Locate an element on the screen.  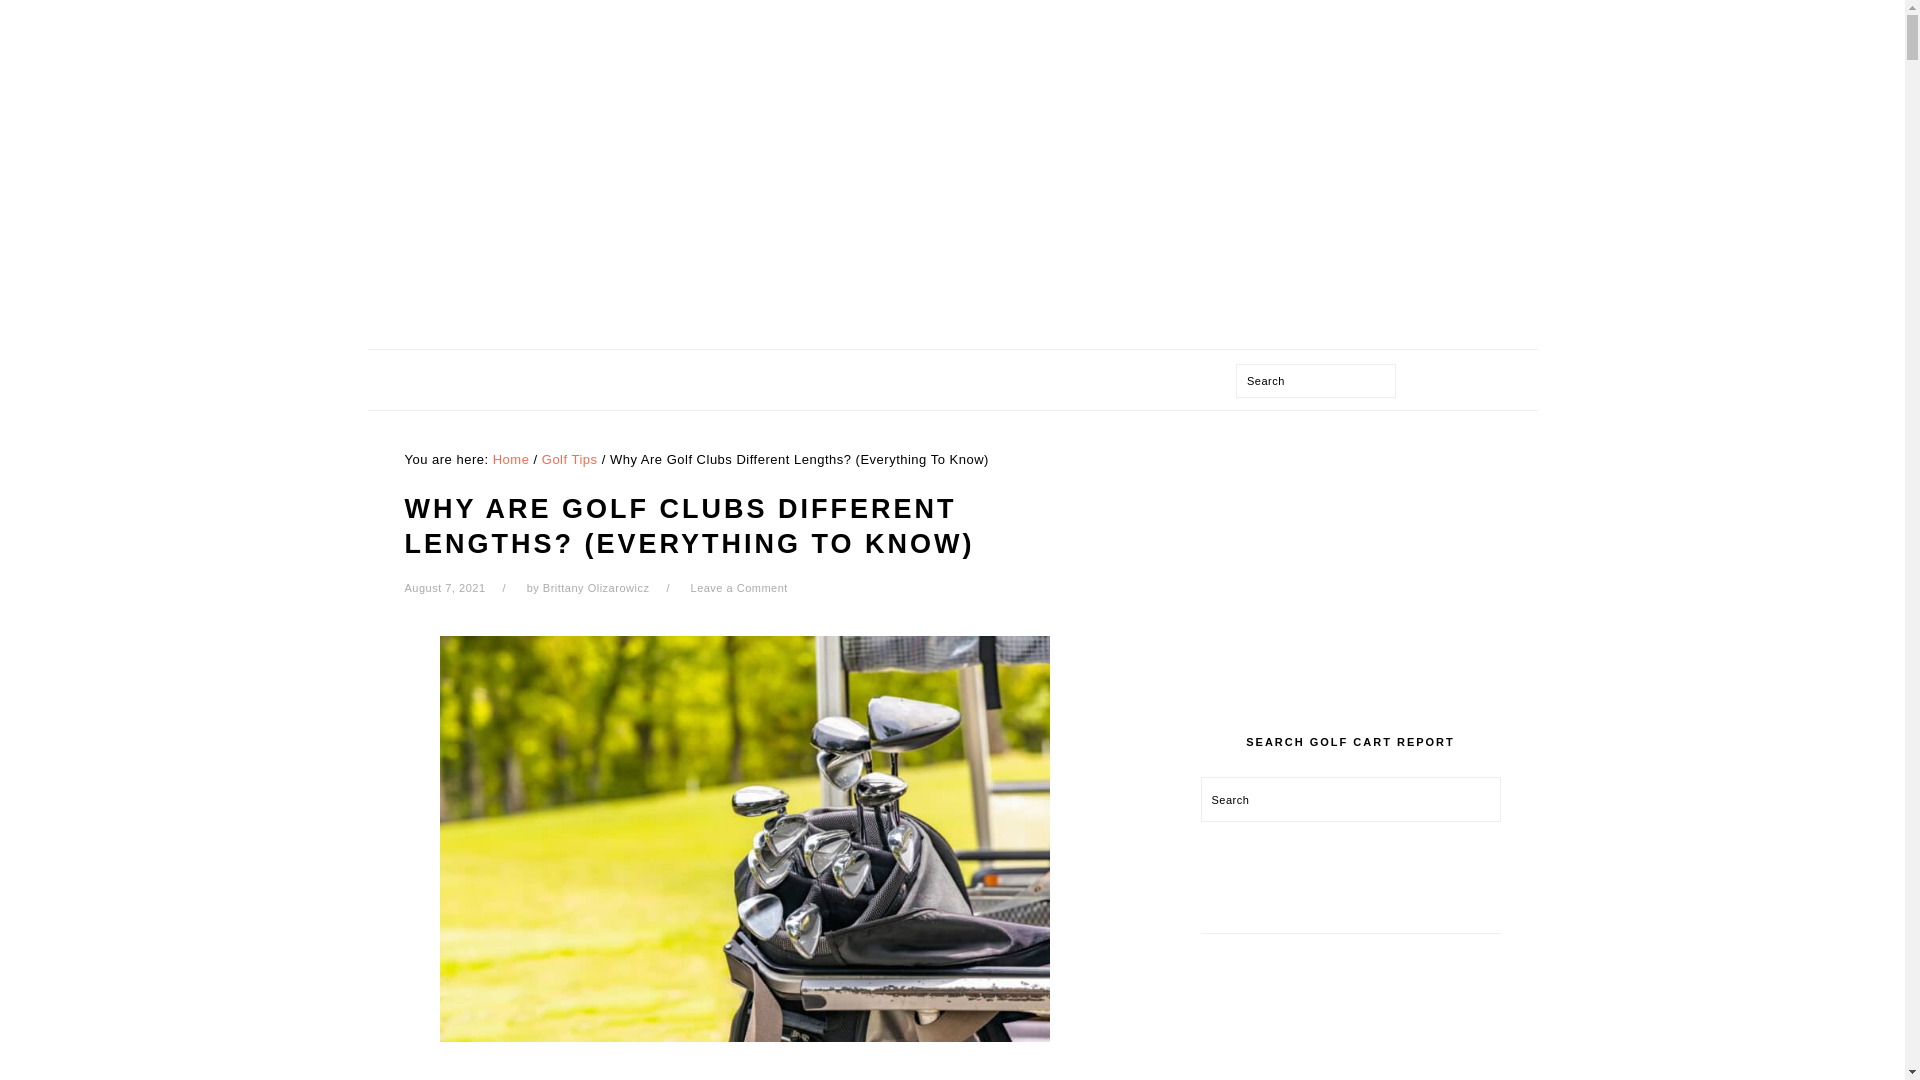
Brittany Olizarowicz is located at coordinates (596, 588).